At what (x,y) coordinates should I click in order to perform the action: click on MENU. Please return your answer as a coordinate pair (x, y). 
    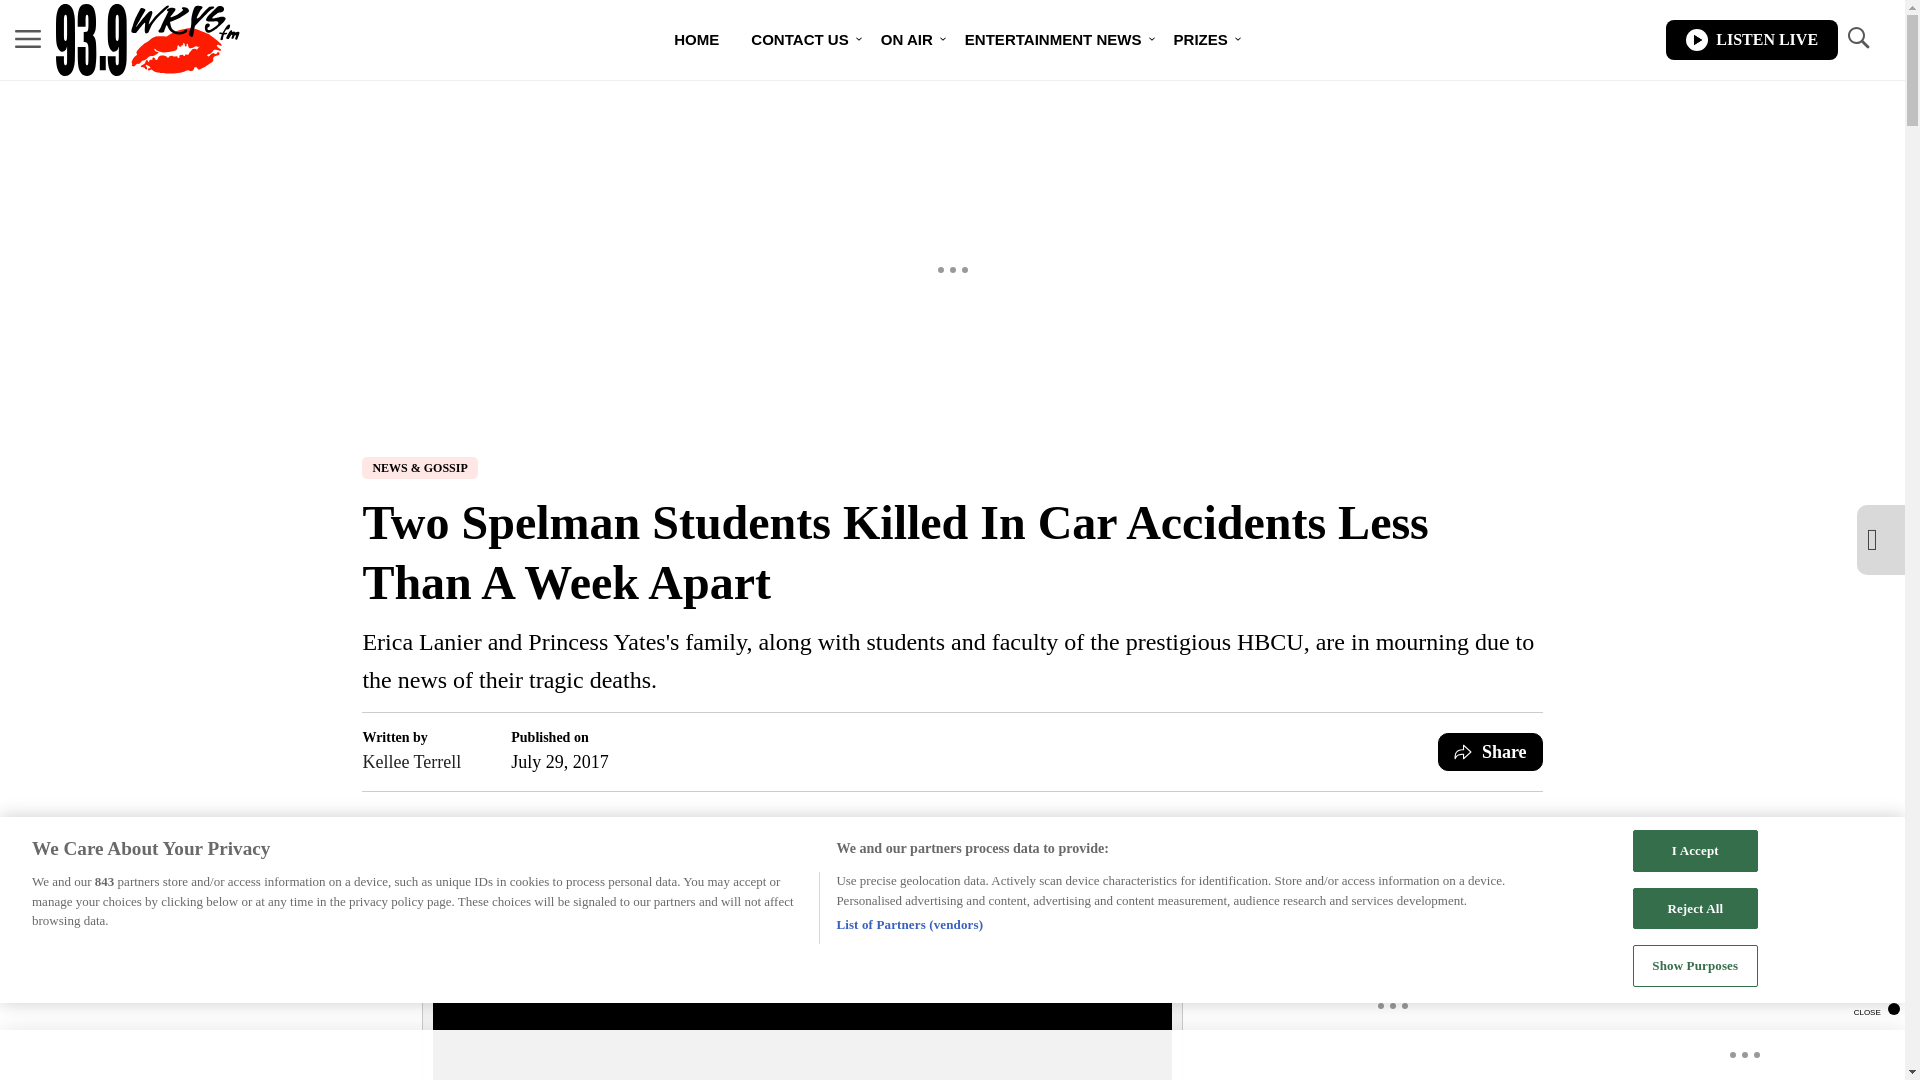
    Looking at the image, I should click on (28, 40).